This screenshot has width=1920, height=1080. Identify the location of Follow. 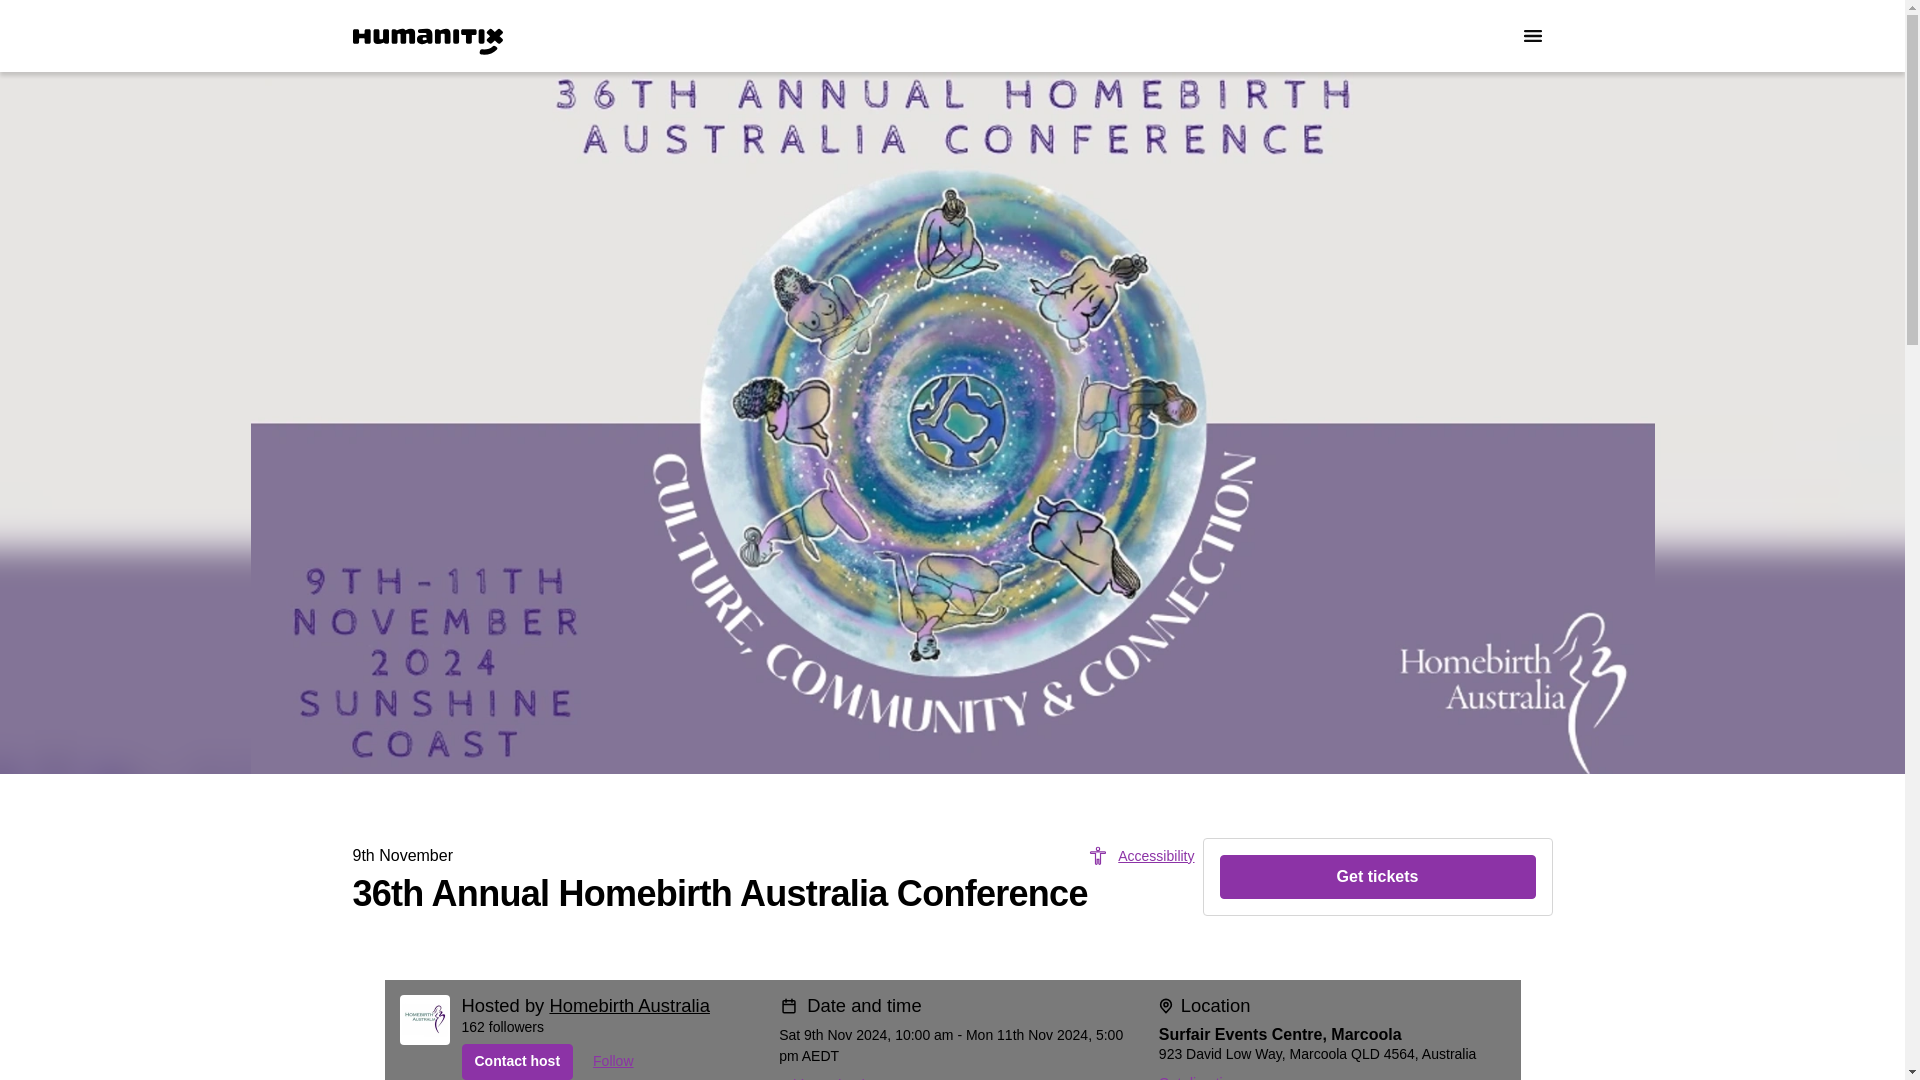
(613, 1062).